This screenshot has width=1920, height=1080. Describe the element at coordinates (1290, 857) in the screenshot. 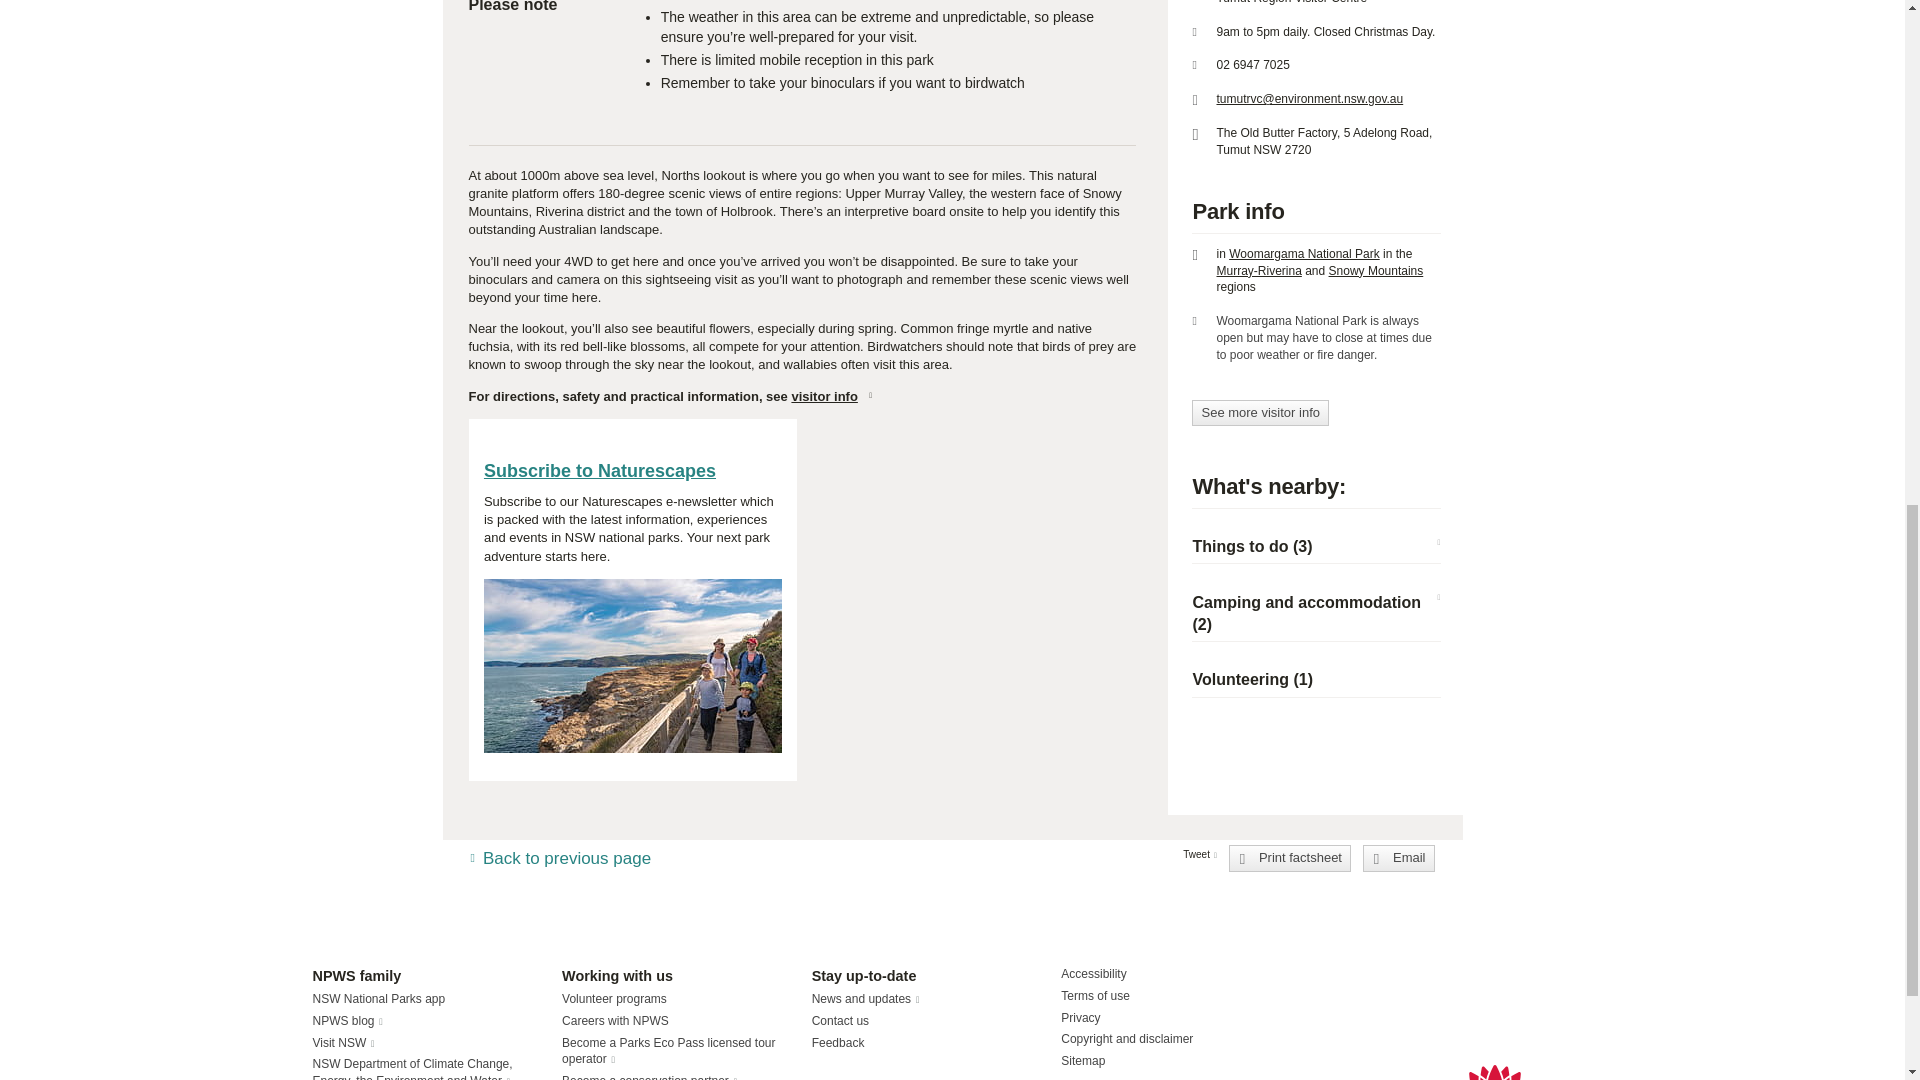

I see `Print-friendly version of these webpages` at that location.